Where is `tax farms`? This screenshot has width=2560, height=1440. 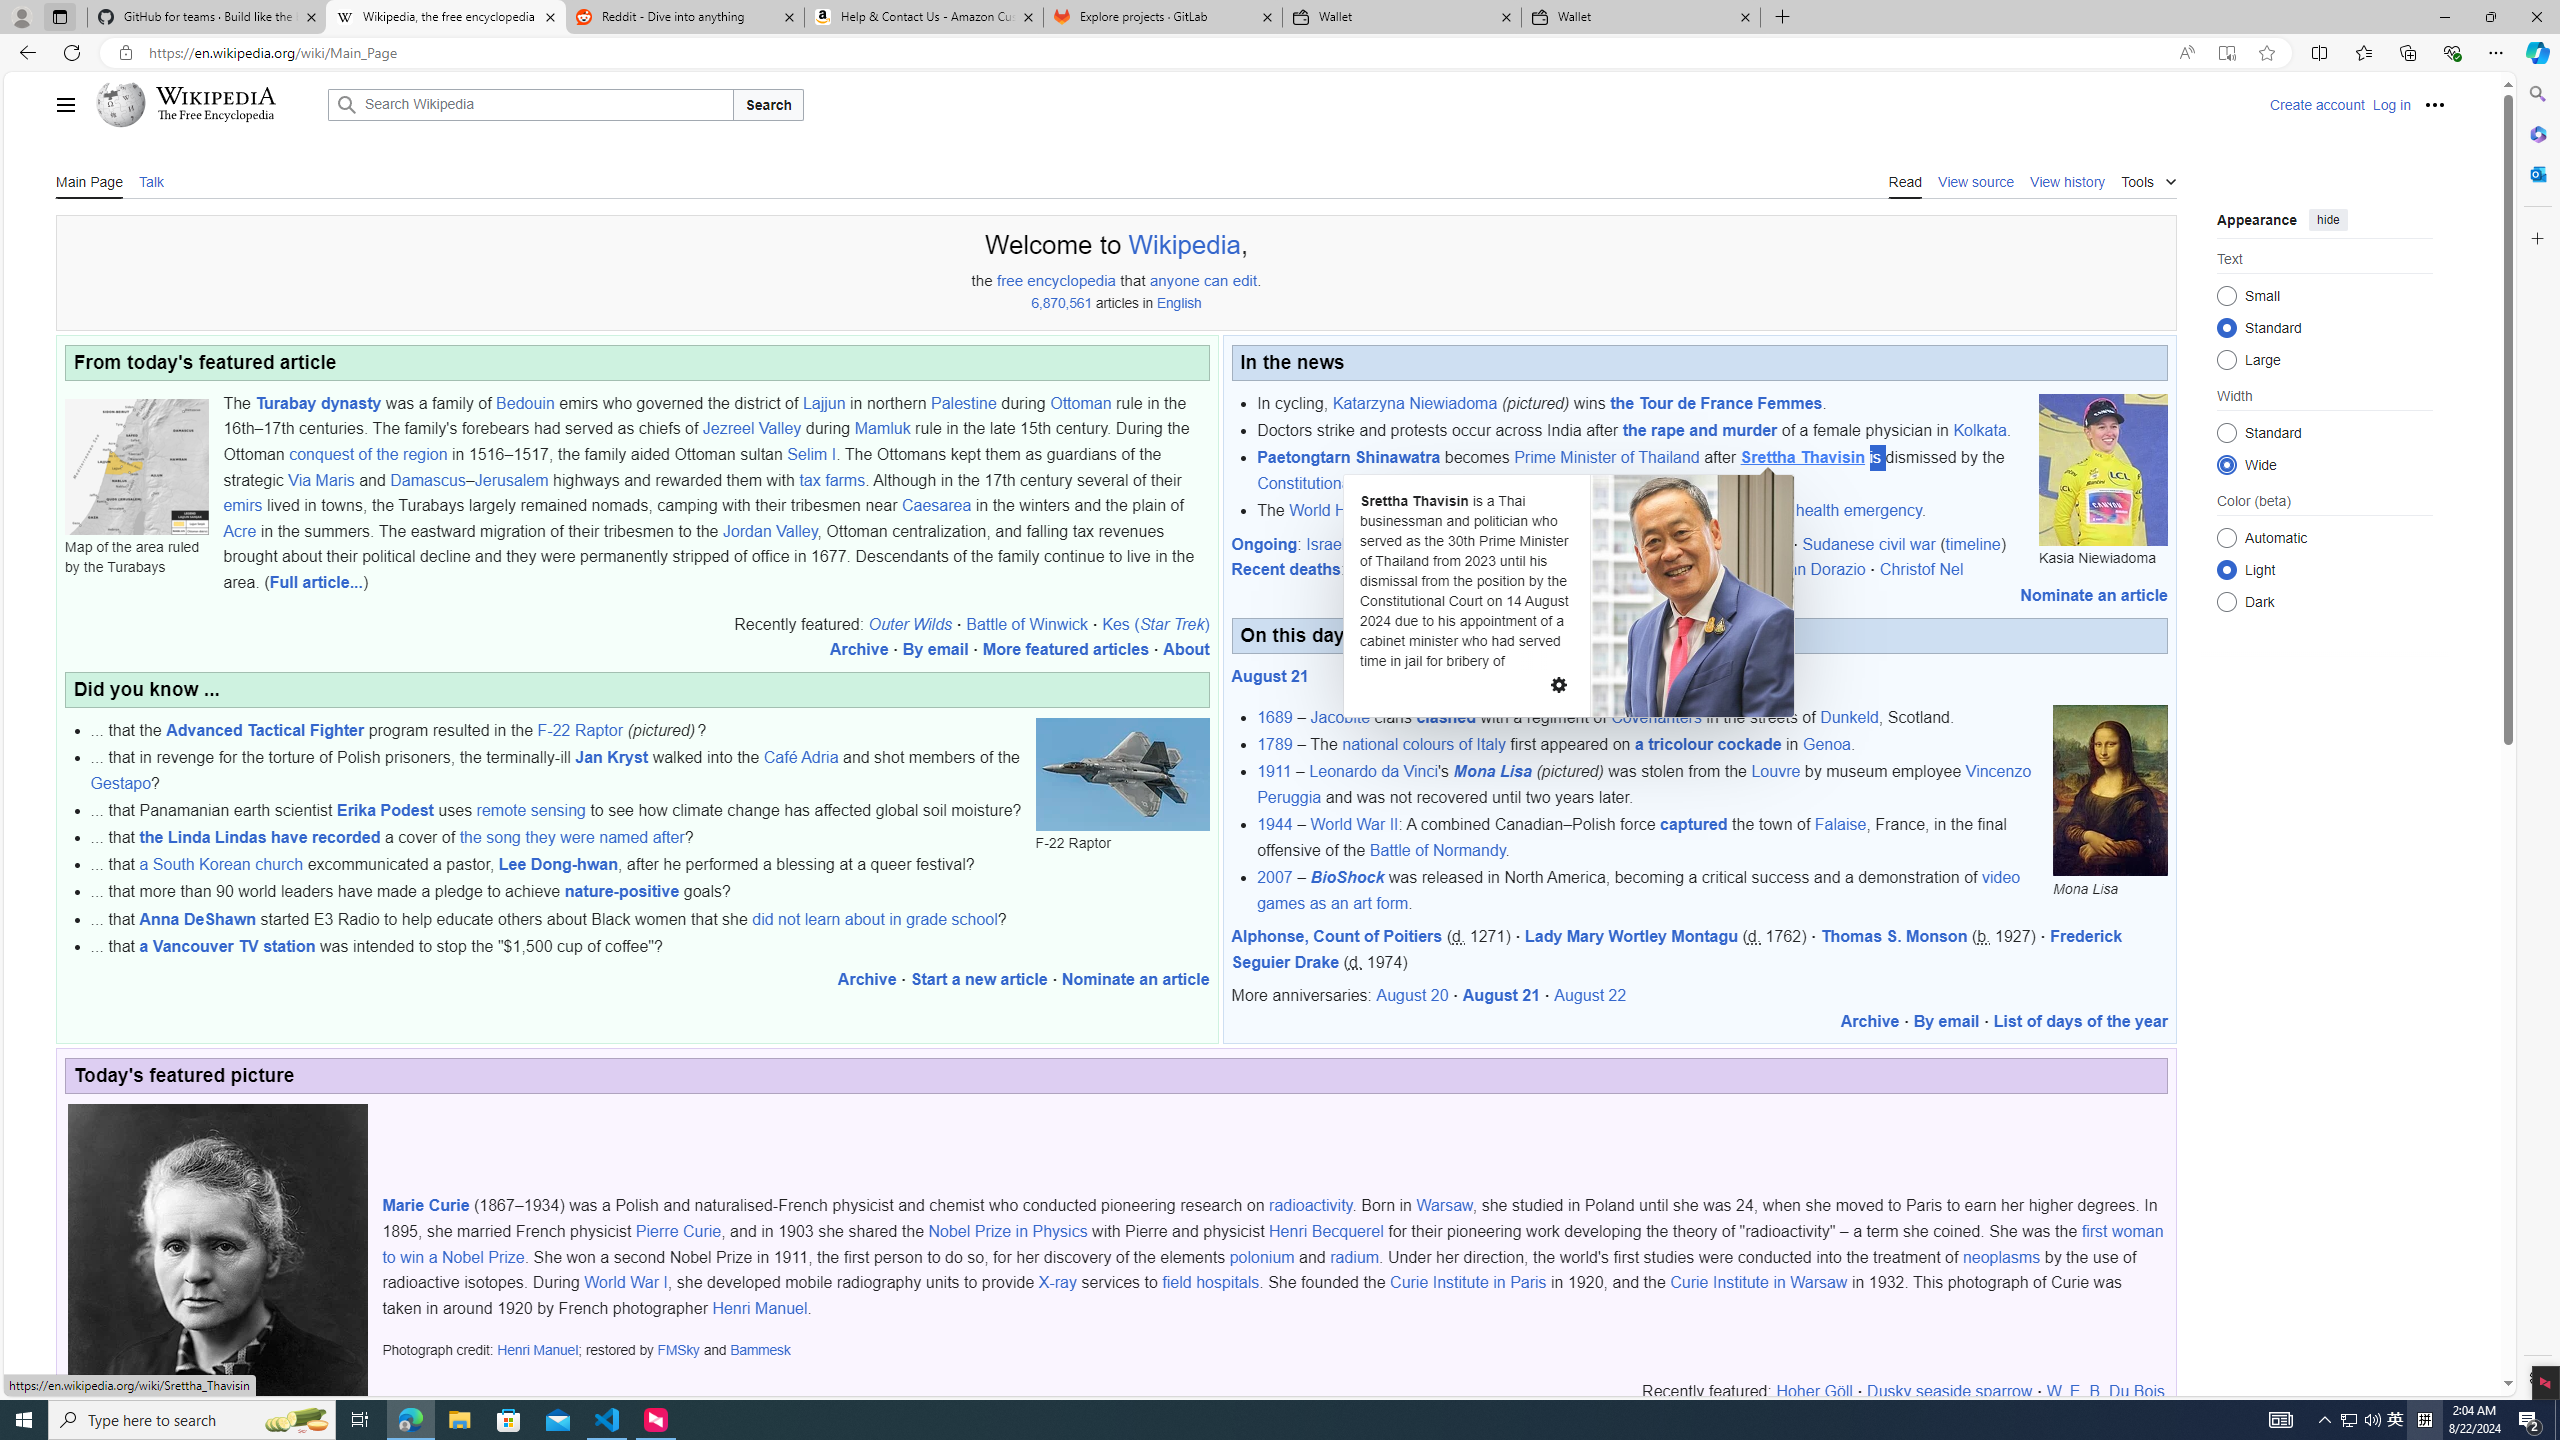
tax farms is located at coordinates (832, 480).